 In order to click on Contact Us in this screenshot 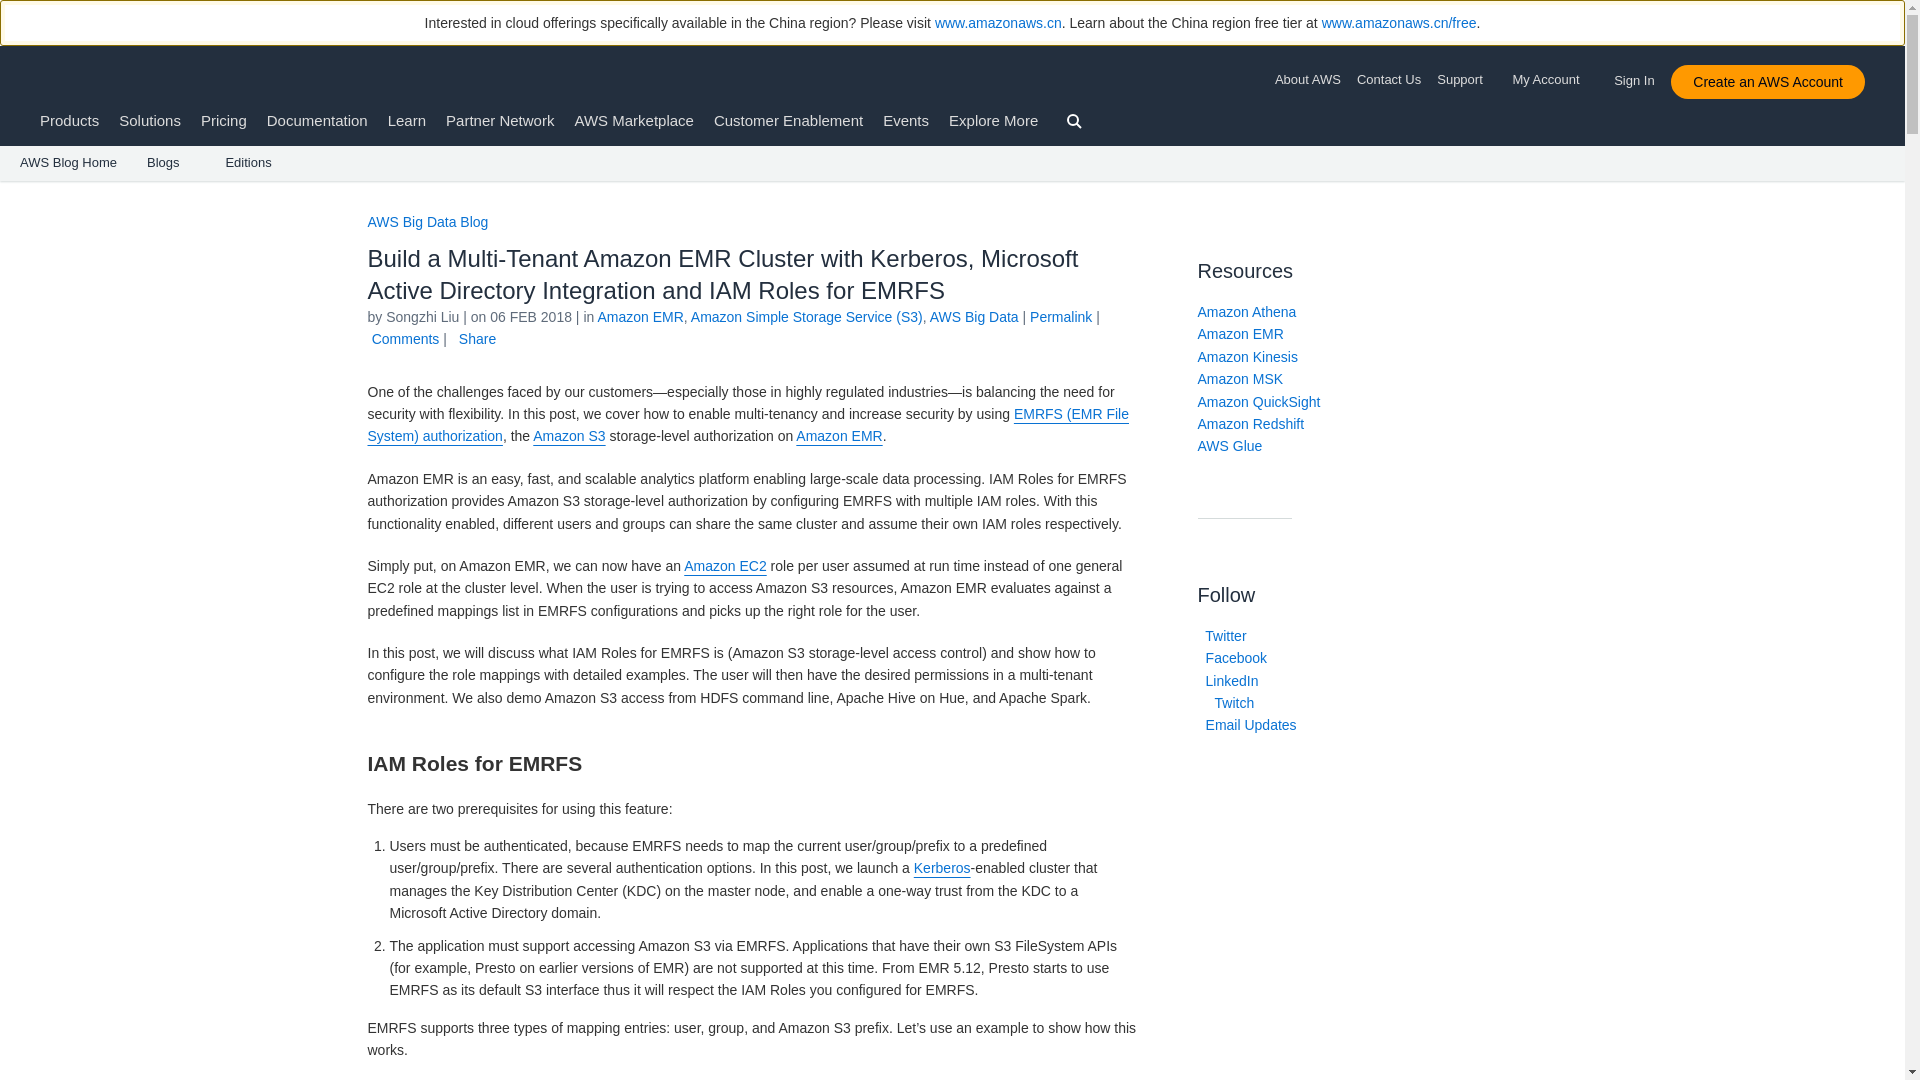, I will do `click(1388, 80)`.